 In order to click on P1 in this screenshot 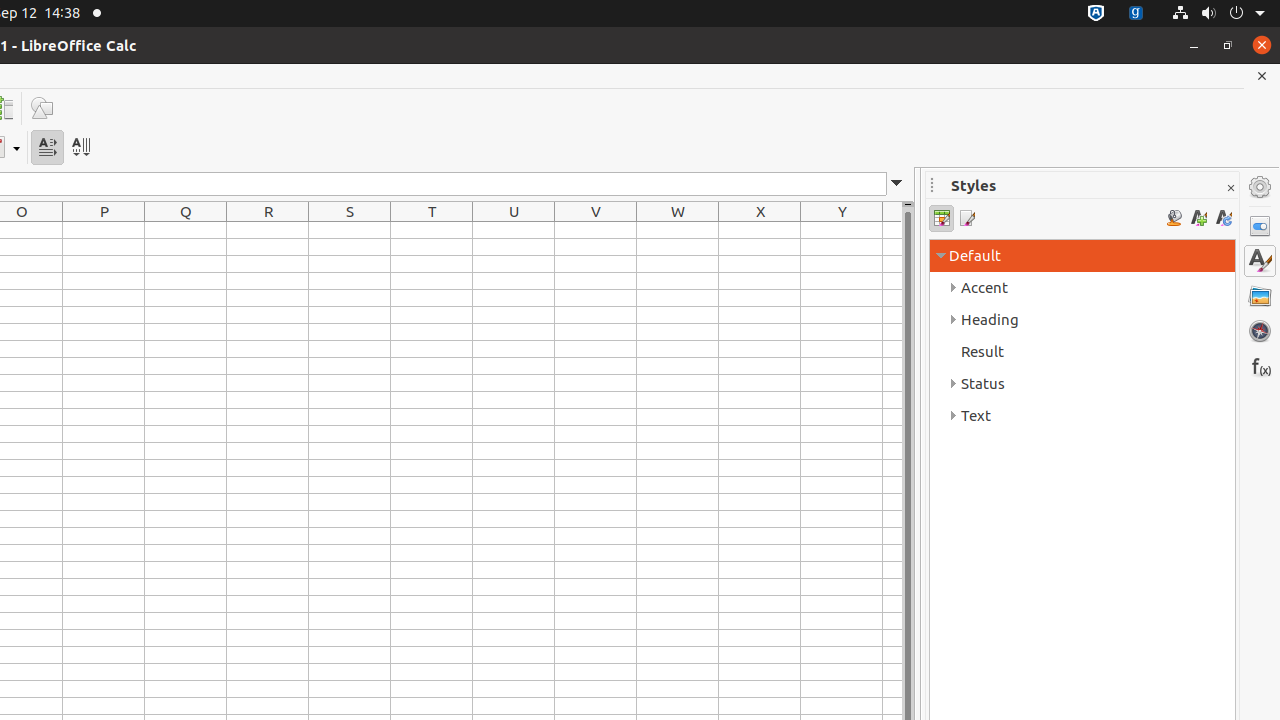, I will do `click(104, 230)`.